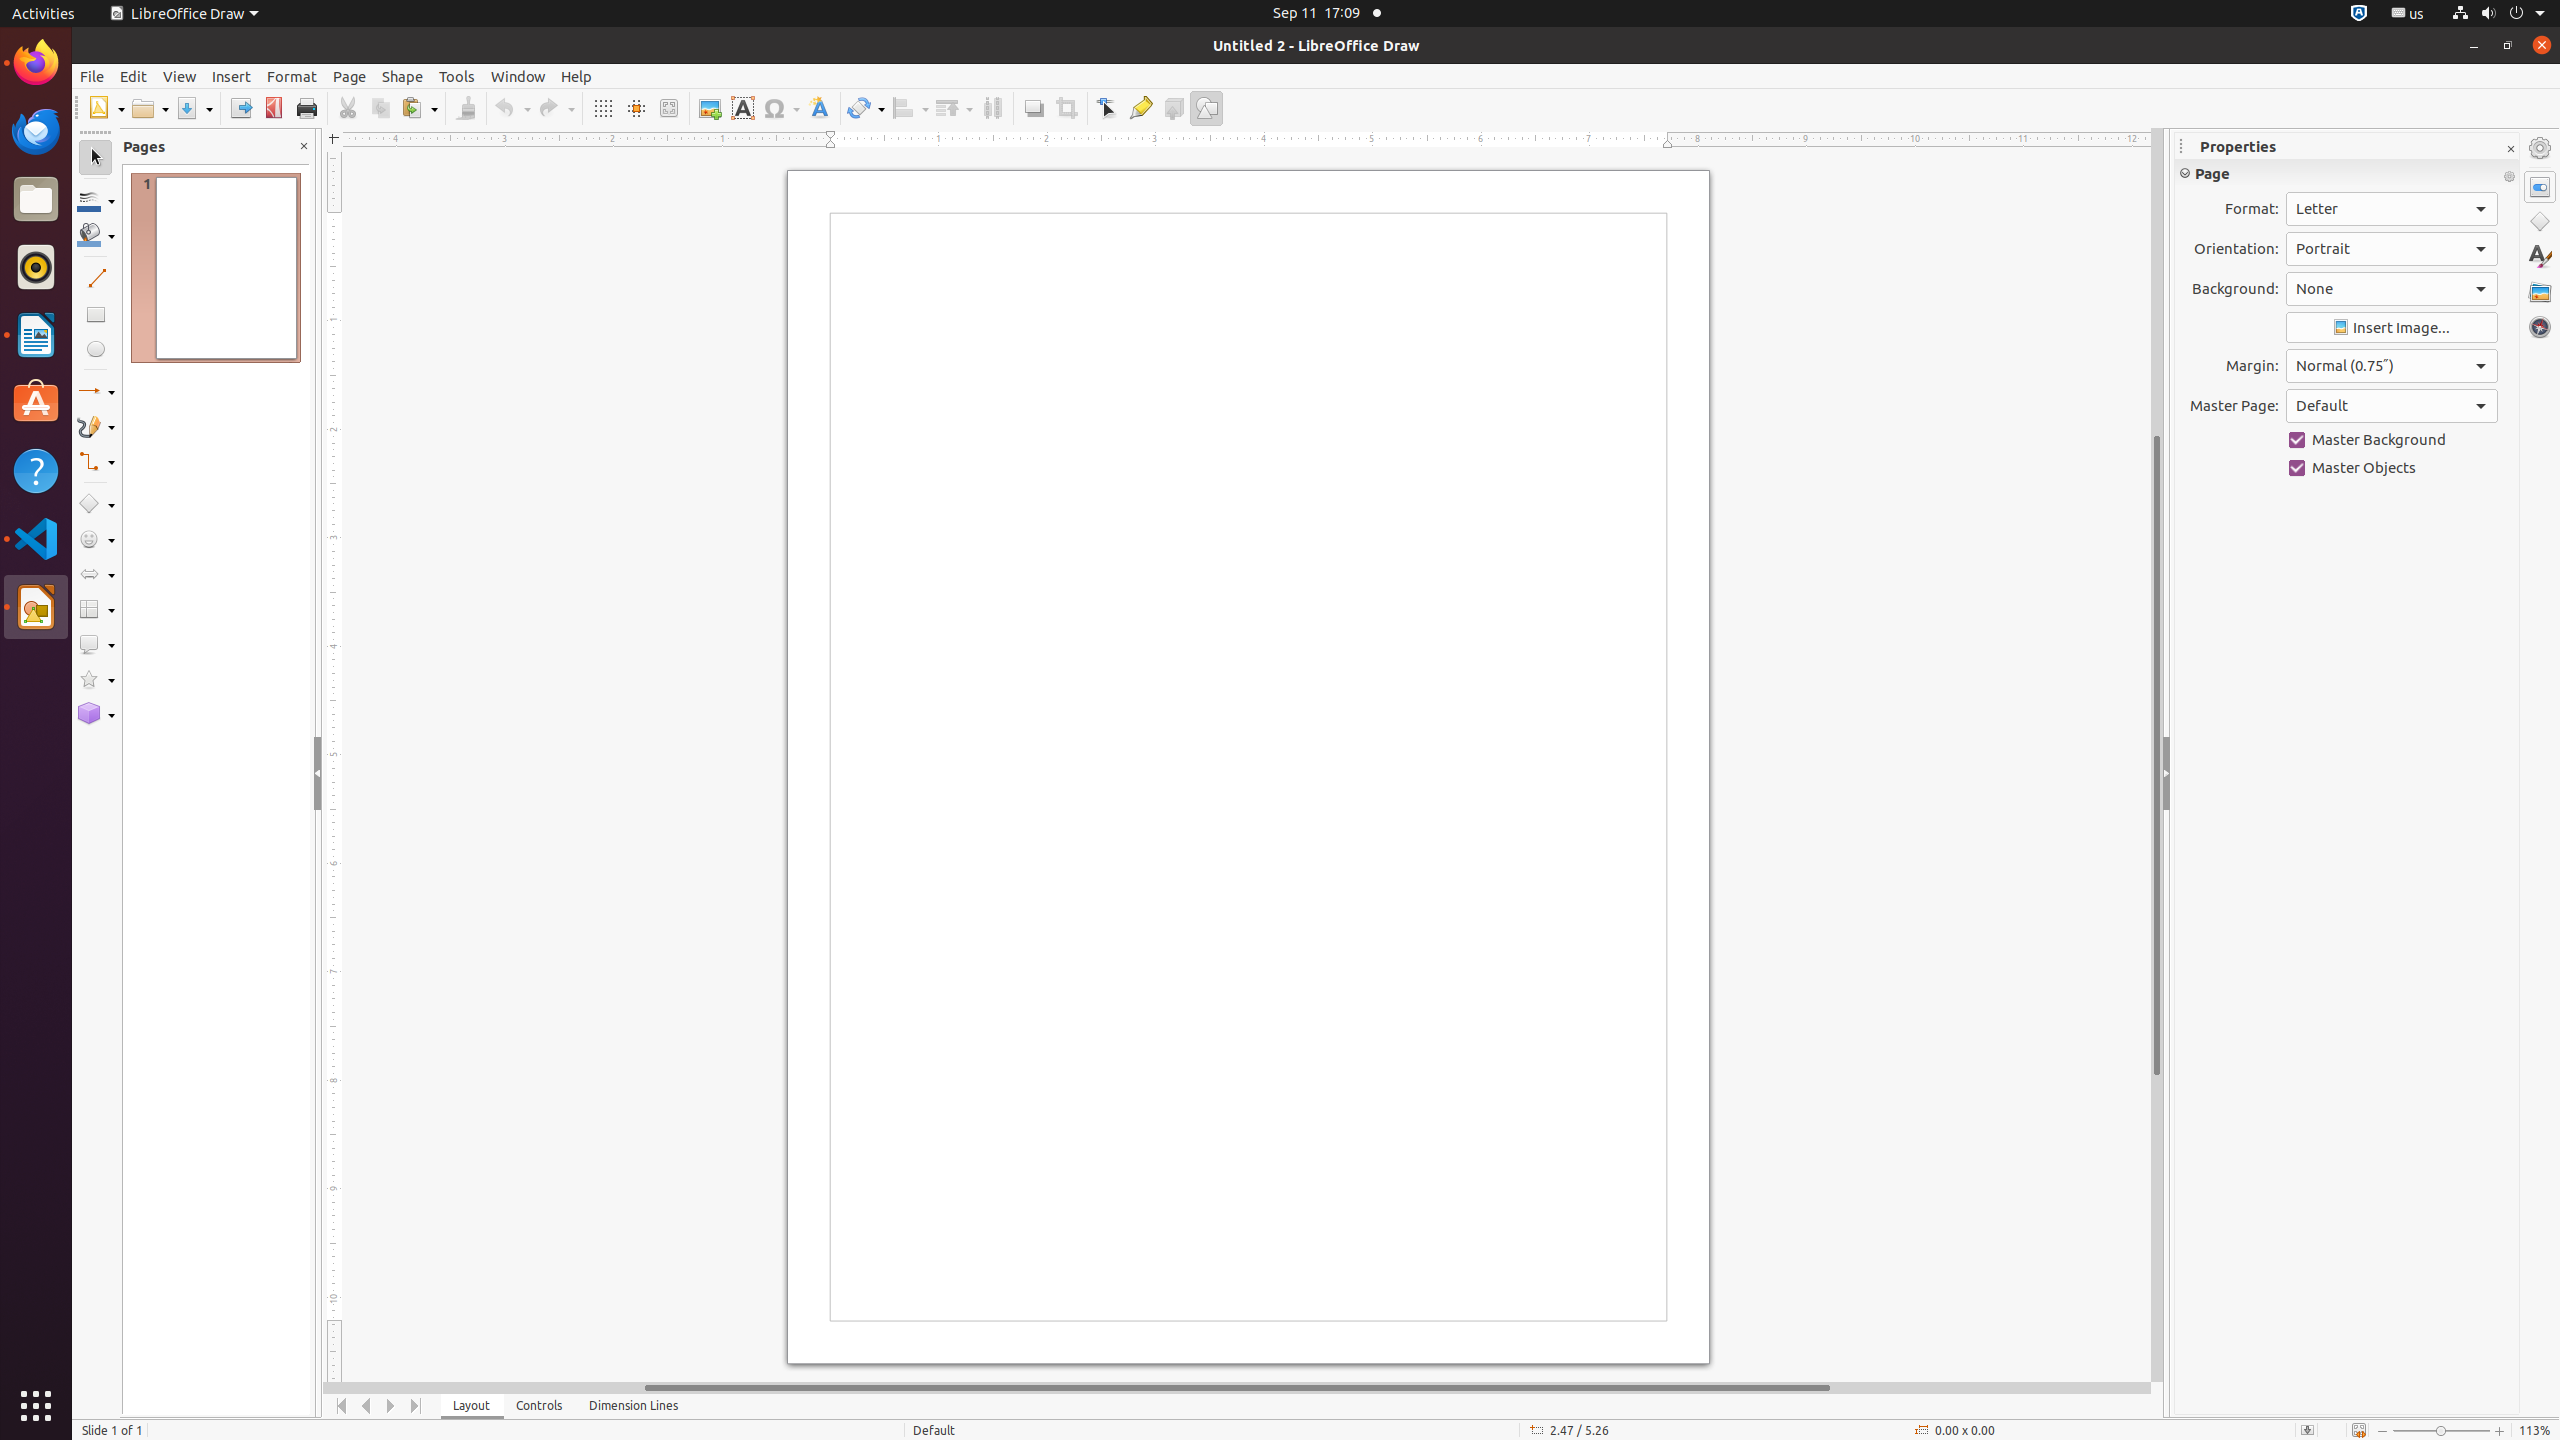 The image size is (2560, 1440). I want to click on Insert, so click(232, 76).